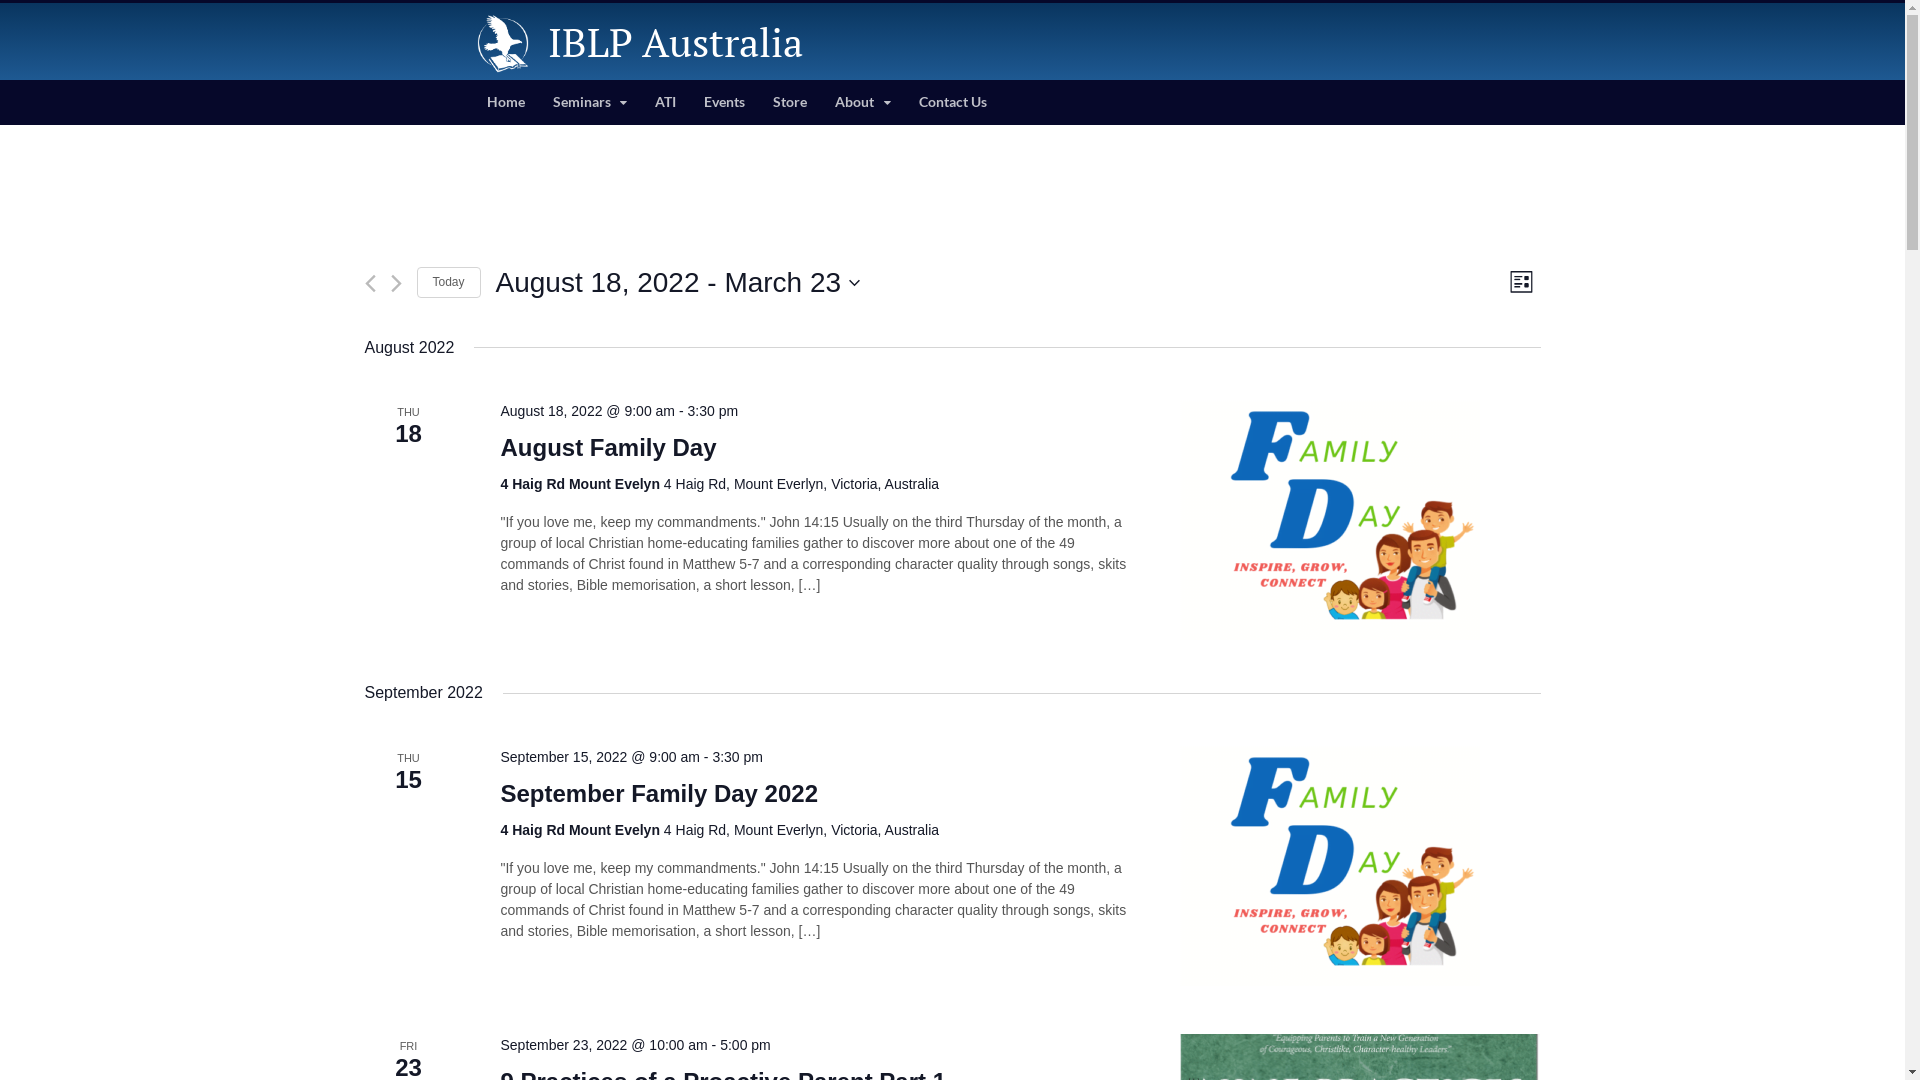 Image resolution: width=1920 pixels, height=1080 pixels. Describe the element at coordinates (608, 448) in the screenshot. I see `August Family Day` at that location.